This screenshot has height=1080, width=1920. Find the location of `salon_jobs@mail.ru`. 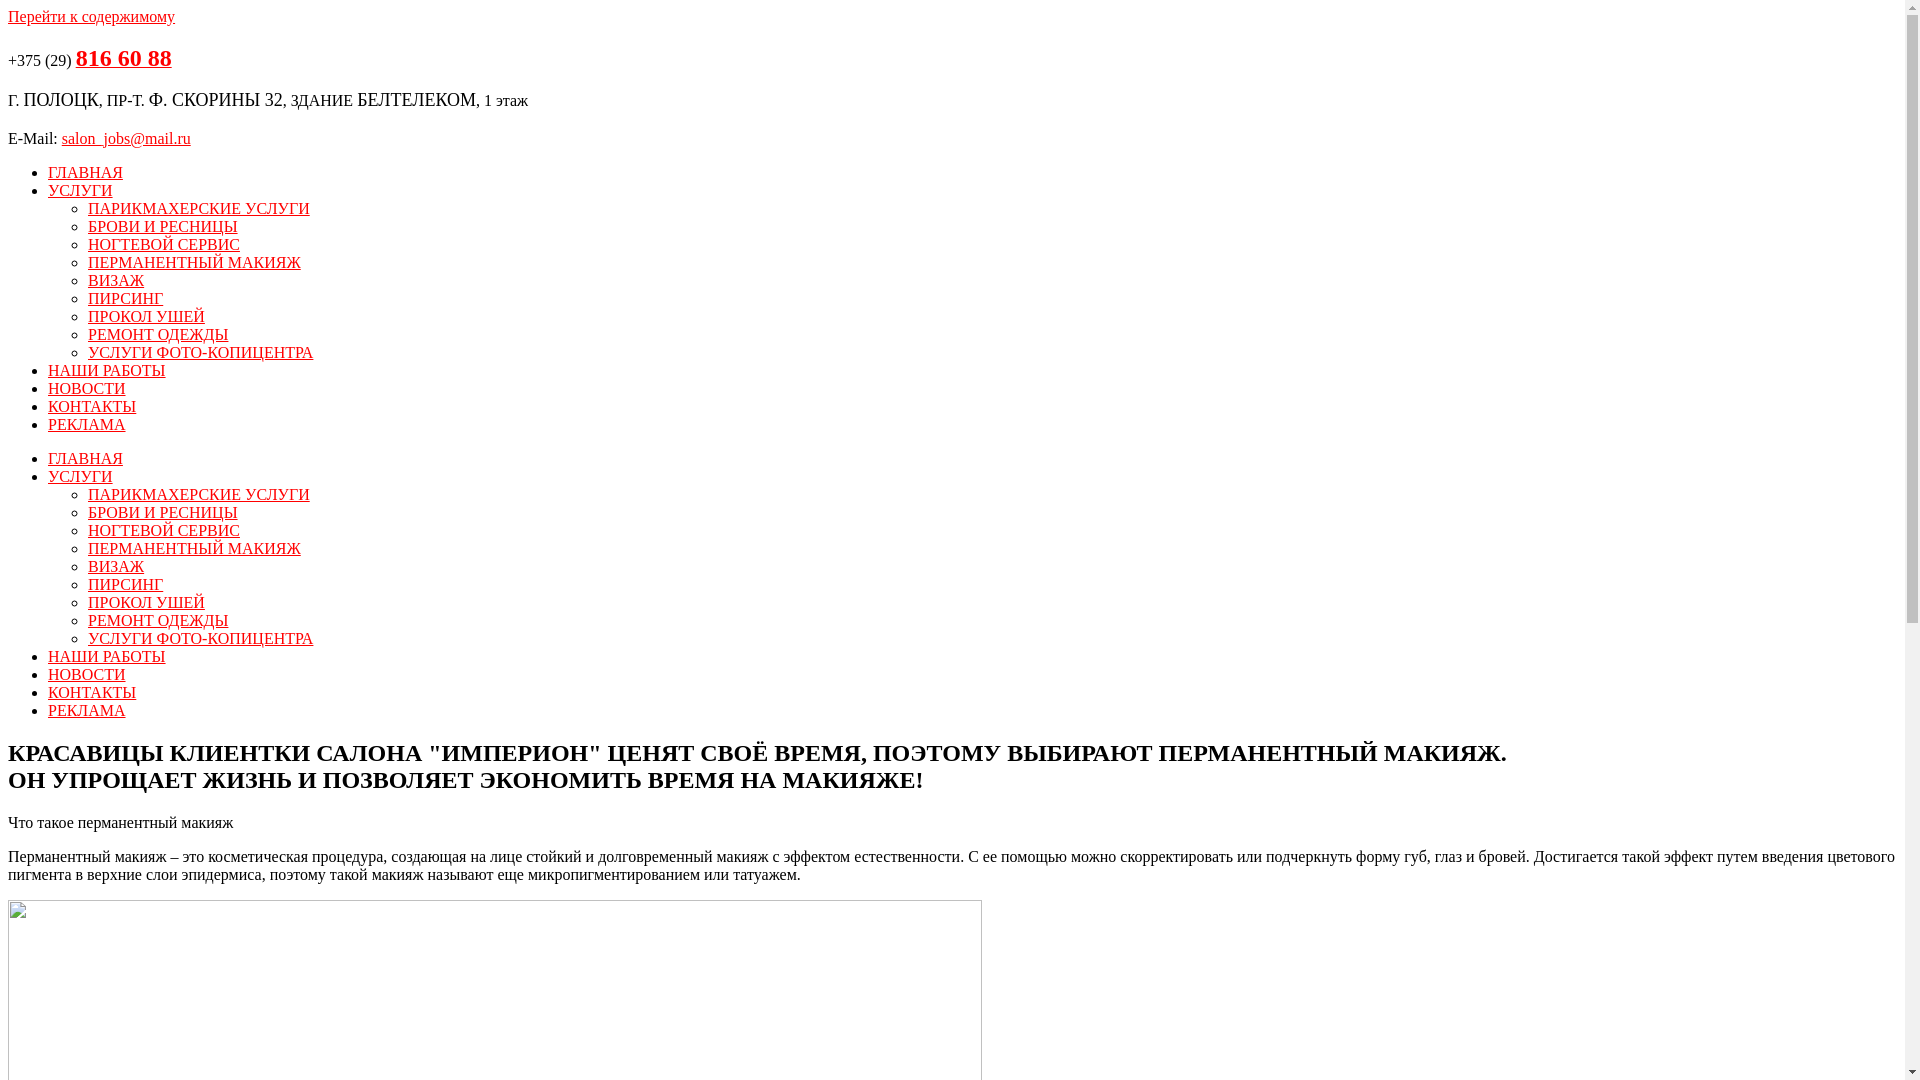

salon_jobs@mail.ru is located at coordinates (126, 138).